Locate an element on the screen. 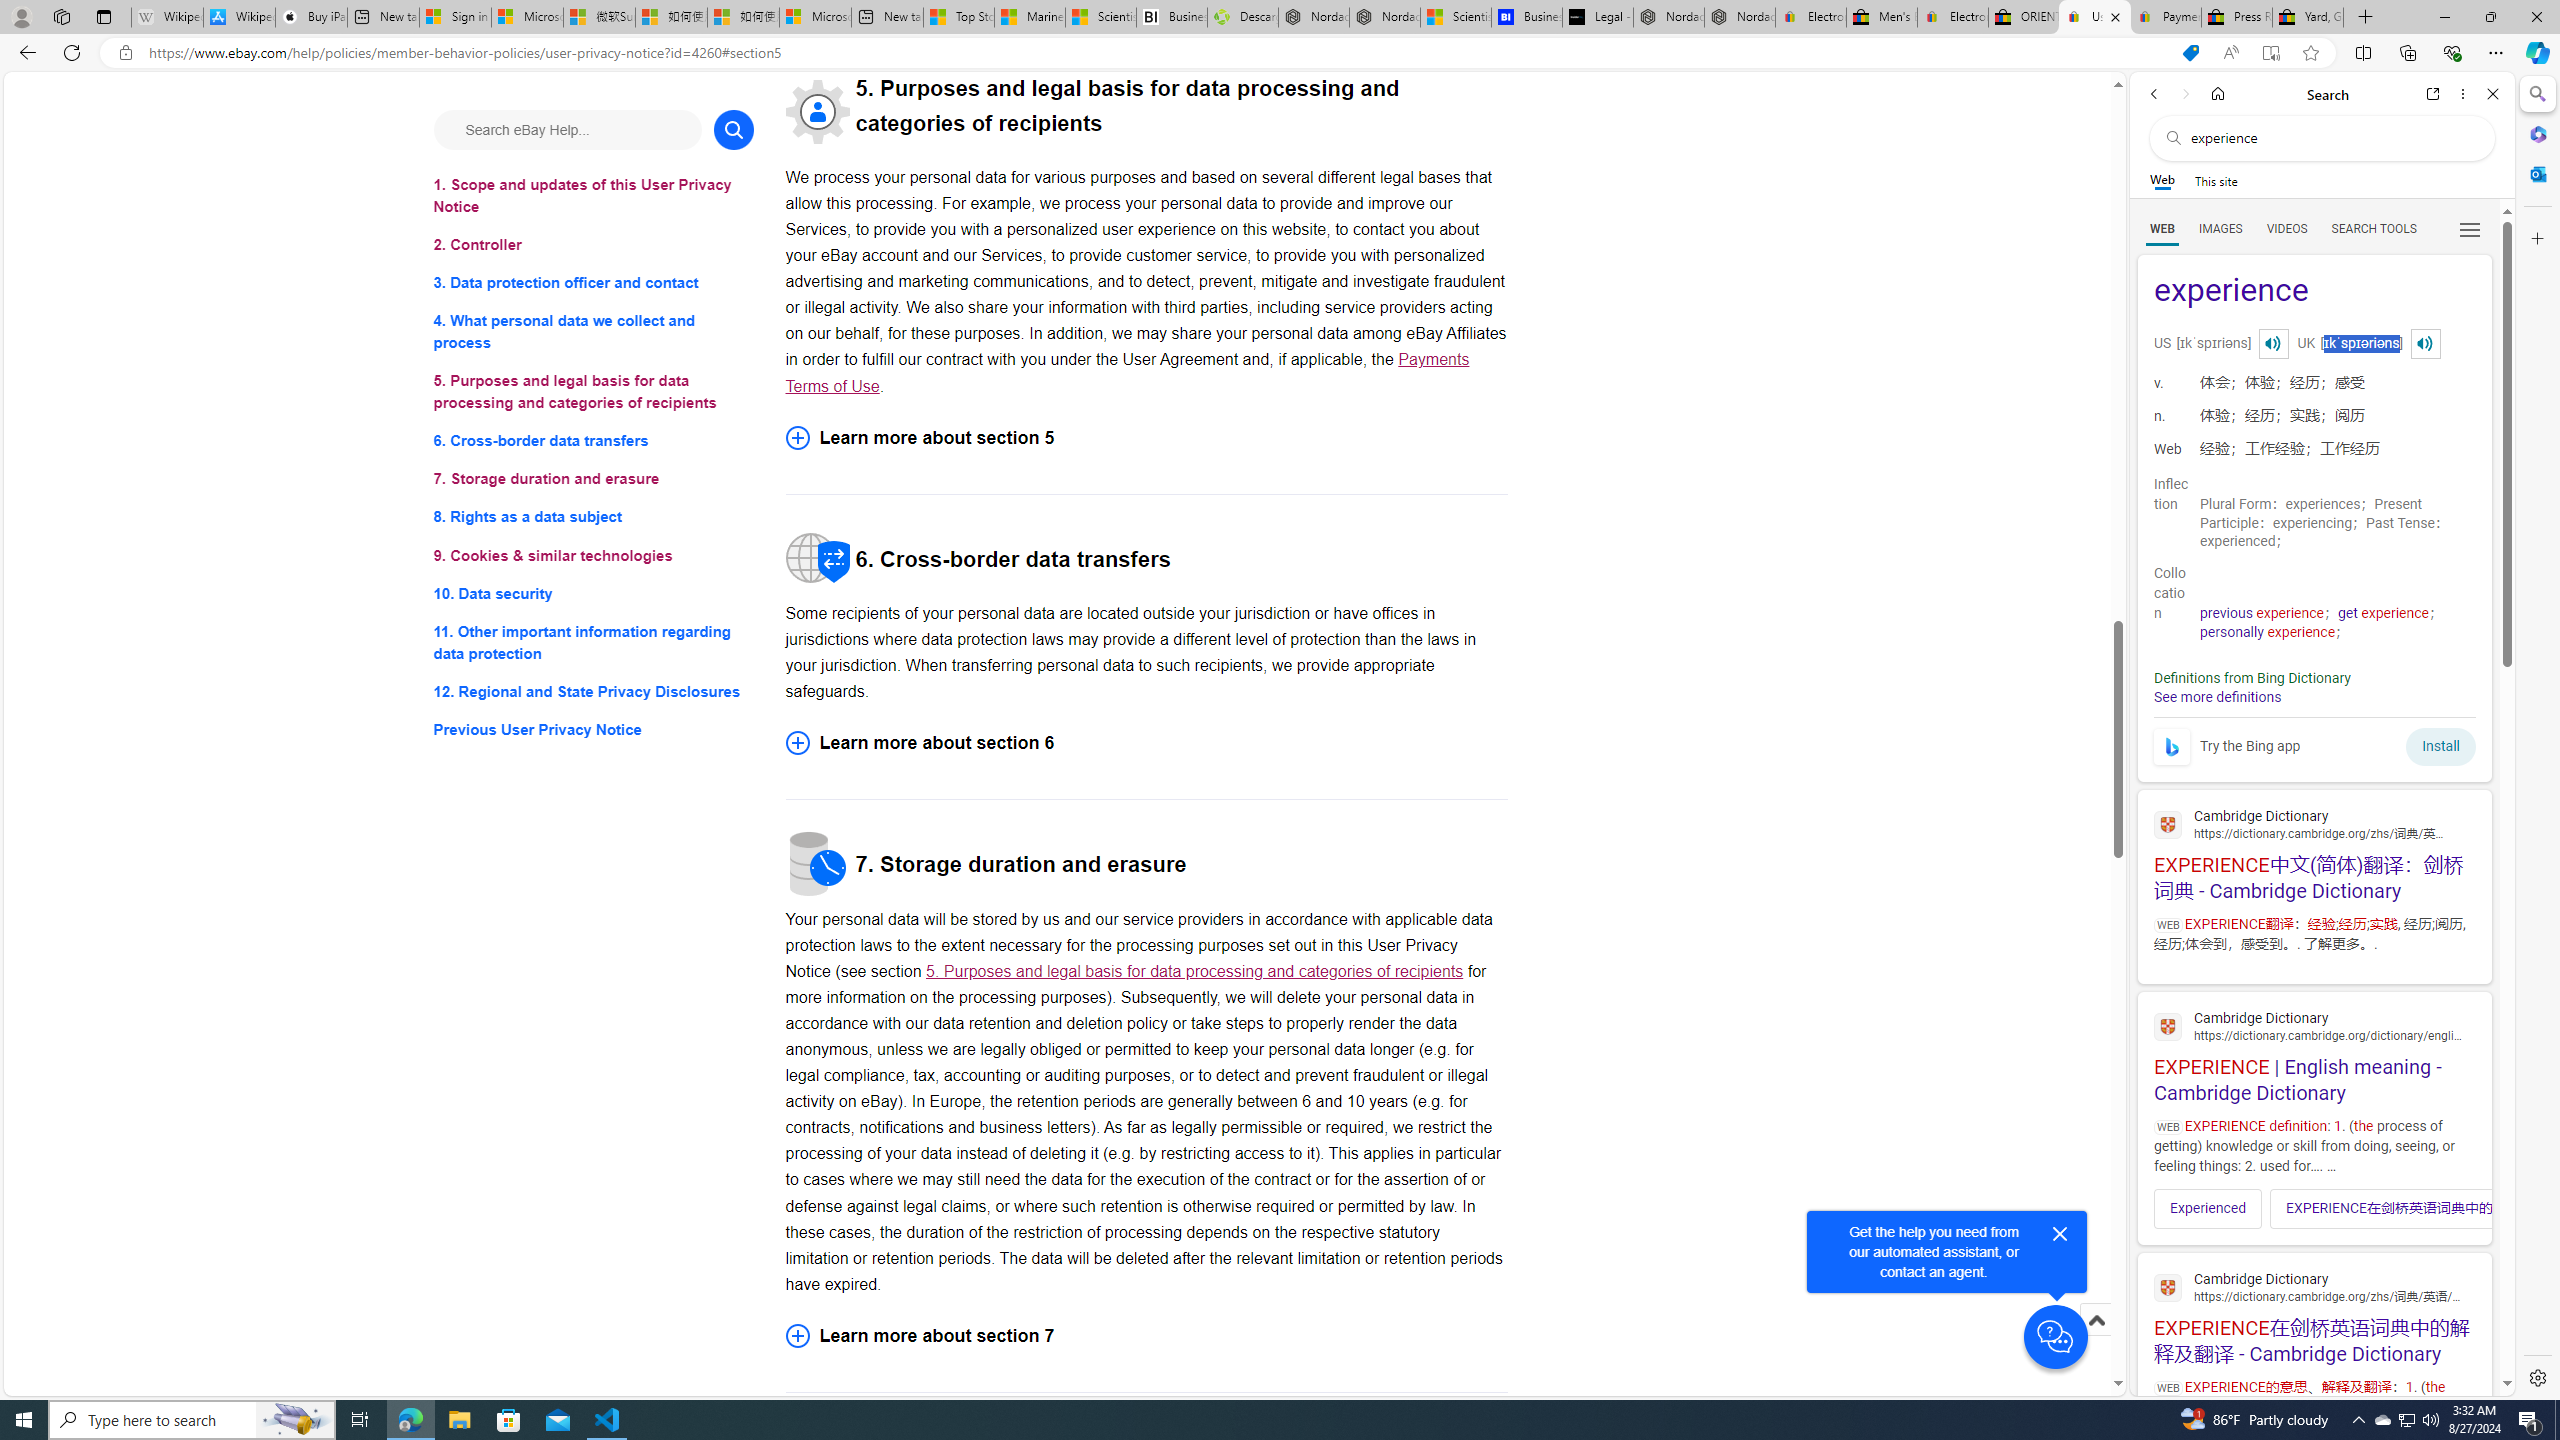 Image resolution: width=2560 pixels, height=1440 pixels. Descarga Driver Updater is located at coordinates (1242, 17).